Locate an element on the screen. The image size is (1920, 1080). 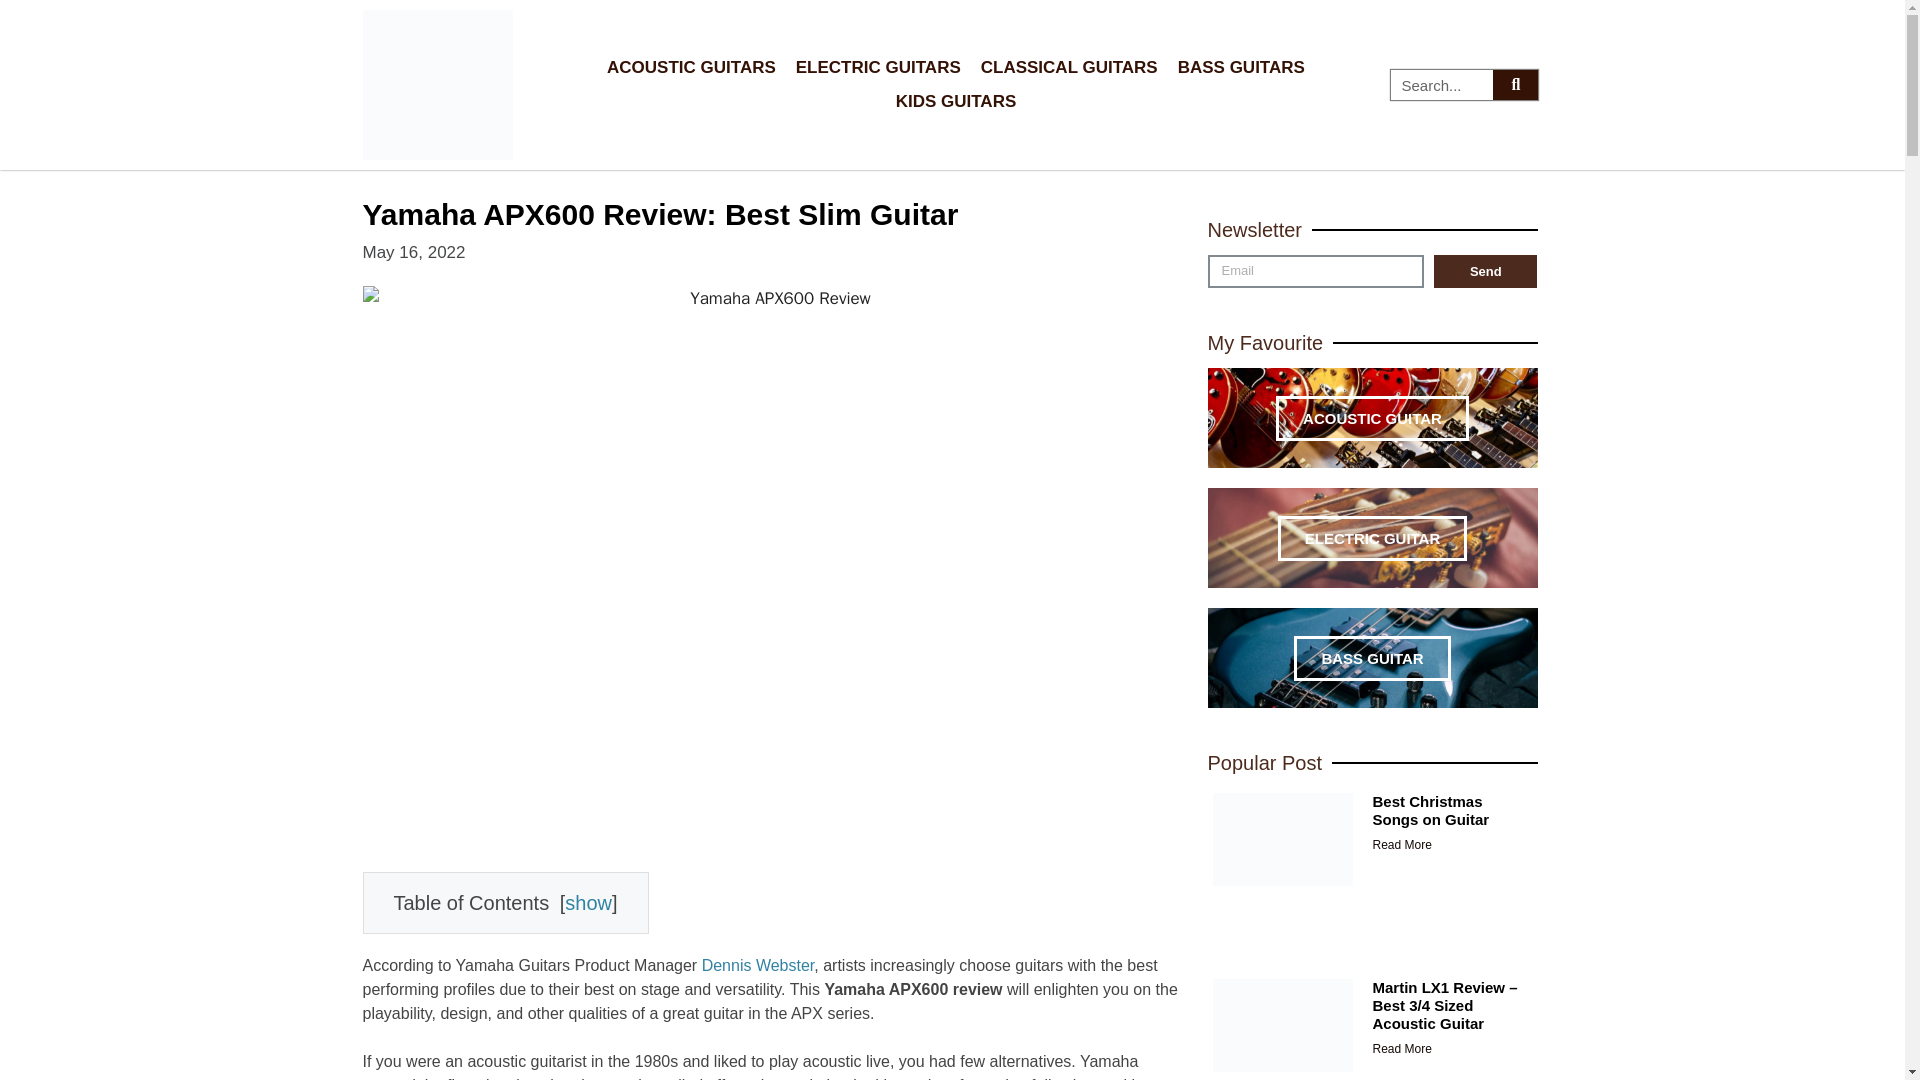
BASS GUITARS is located at coordinates (1241, 68).